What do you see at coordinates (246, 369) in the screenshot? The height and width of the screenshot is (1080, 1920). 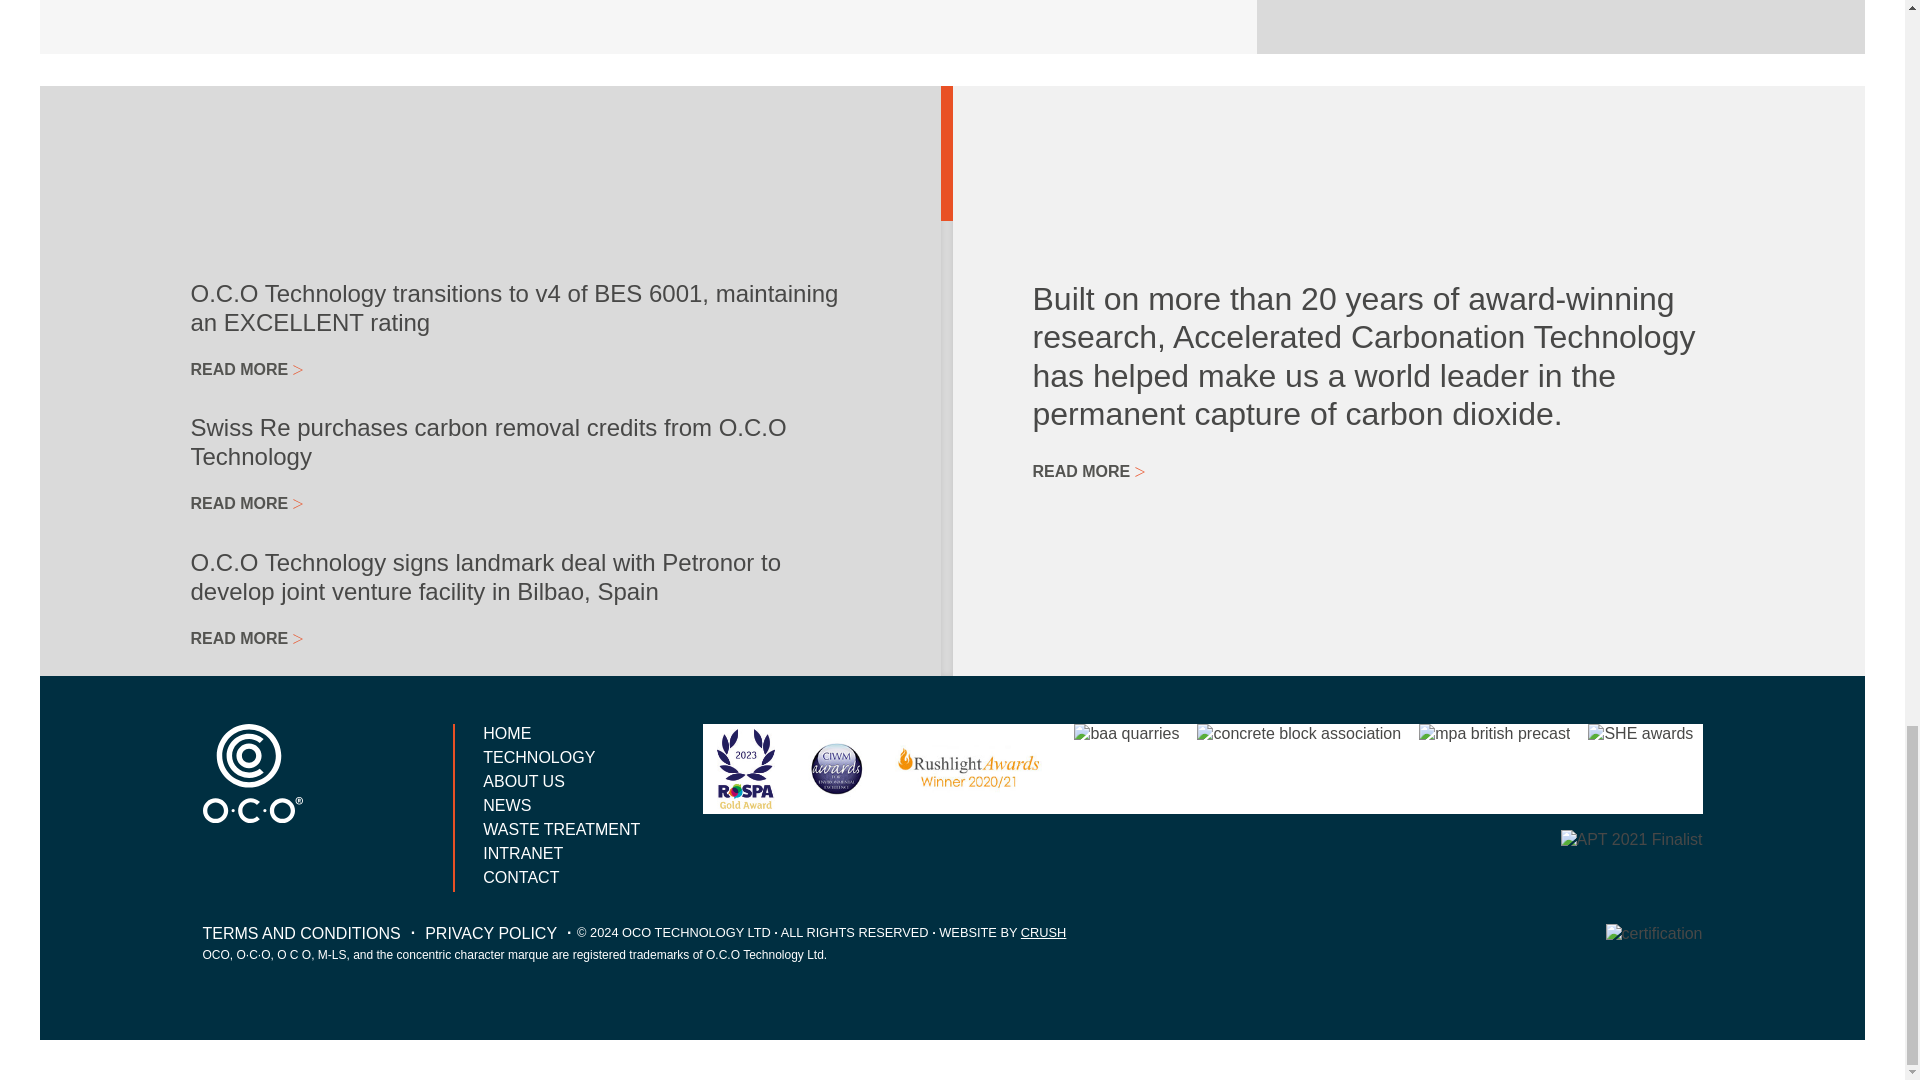 I see `READ MORE` at bounding box center [246, 369].